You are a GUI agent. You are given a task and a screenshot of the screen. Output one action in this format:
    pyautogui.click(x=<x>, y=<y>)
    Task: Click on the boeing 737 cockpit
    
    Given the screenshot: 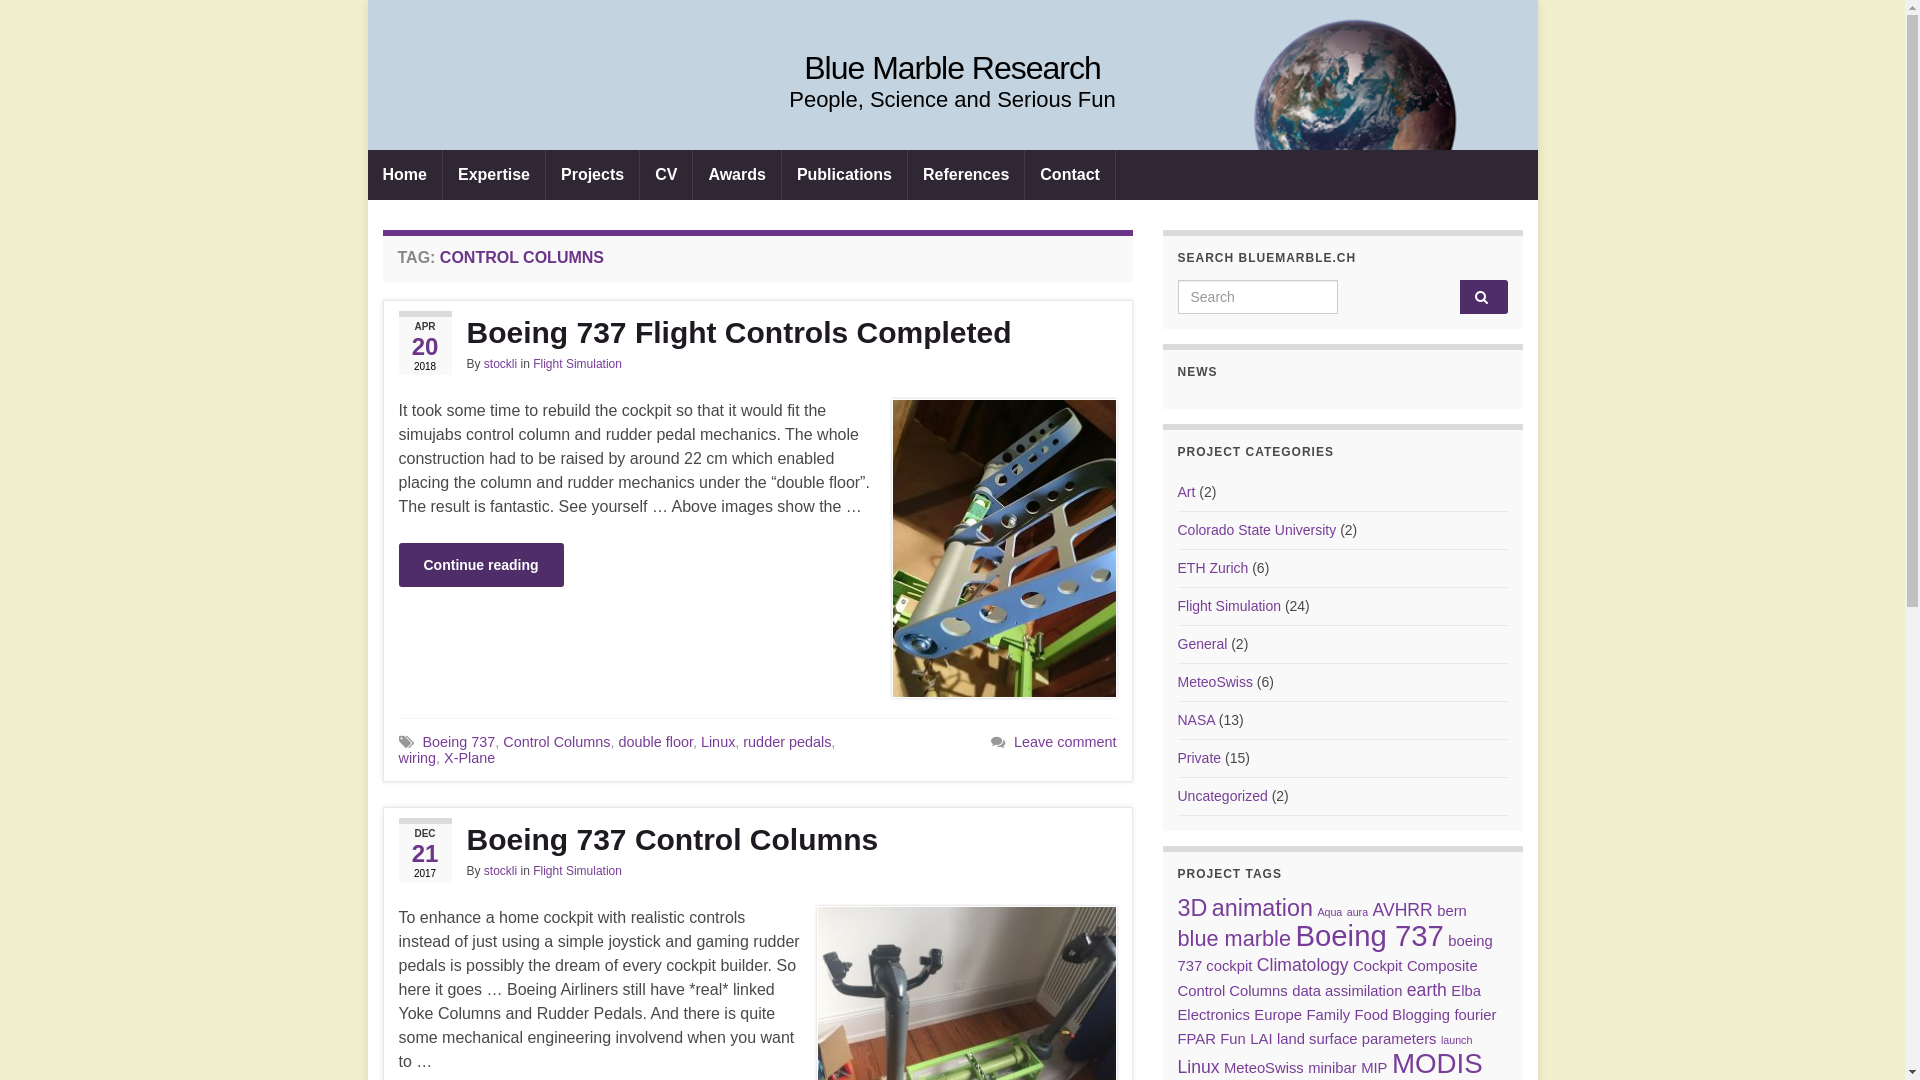 What is the action you would take?
    pyautogui.click(x=1336, y=954)
    